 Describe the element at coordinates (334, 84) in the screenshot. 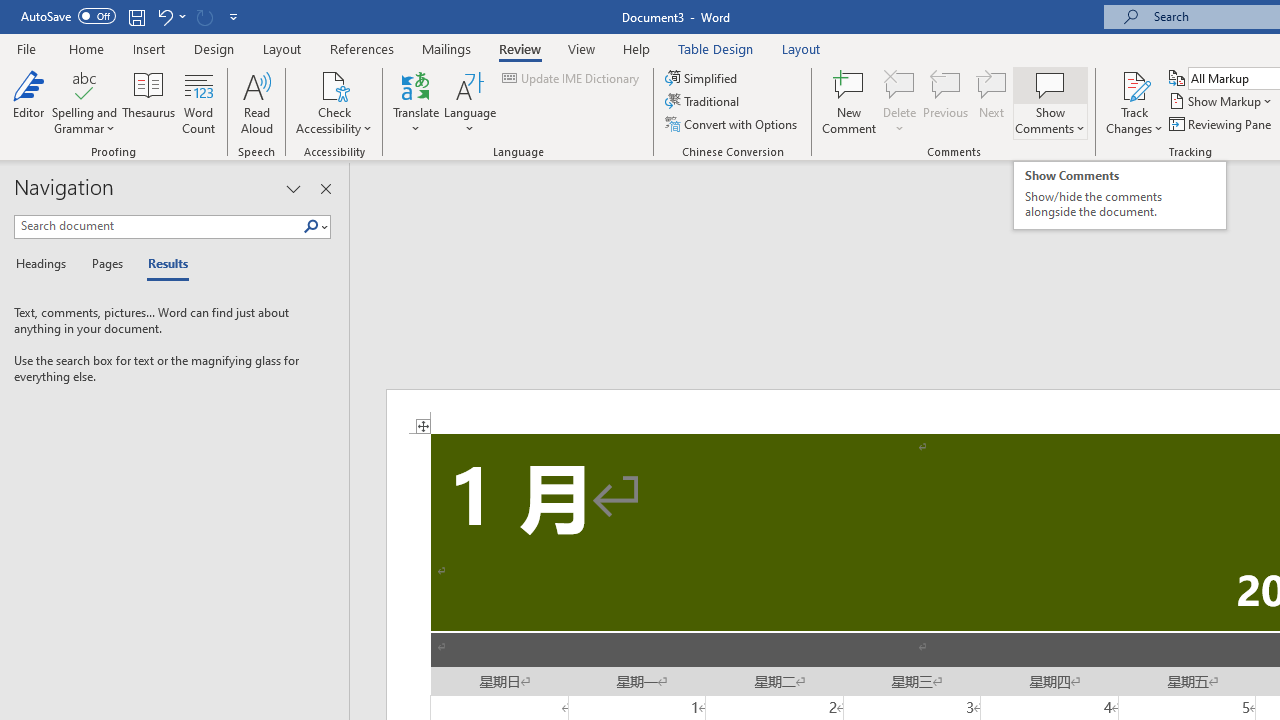

I see `Check Accessibility` at that location.